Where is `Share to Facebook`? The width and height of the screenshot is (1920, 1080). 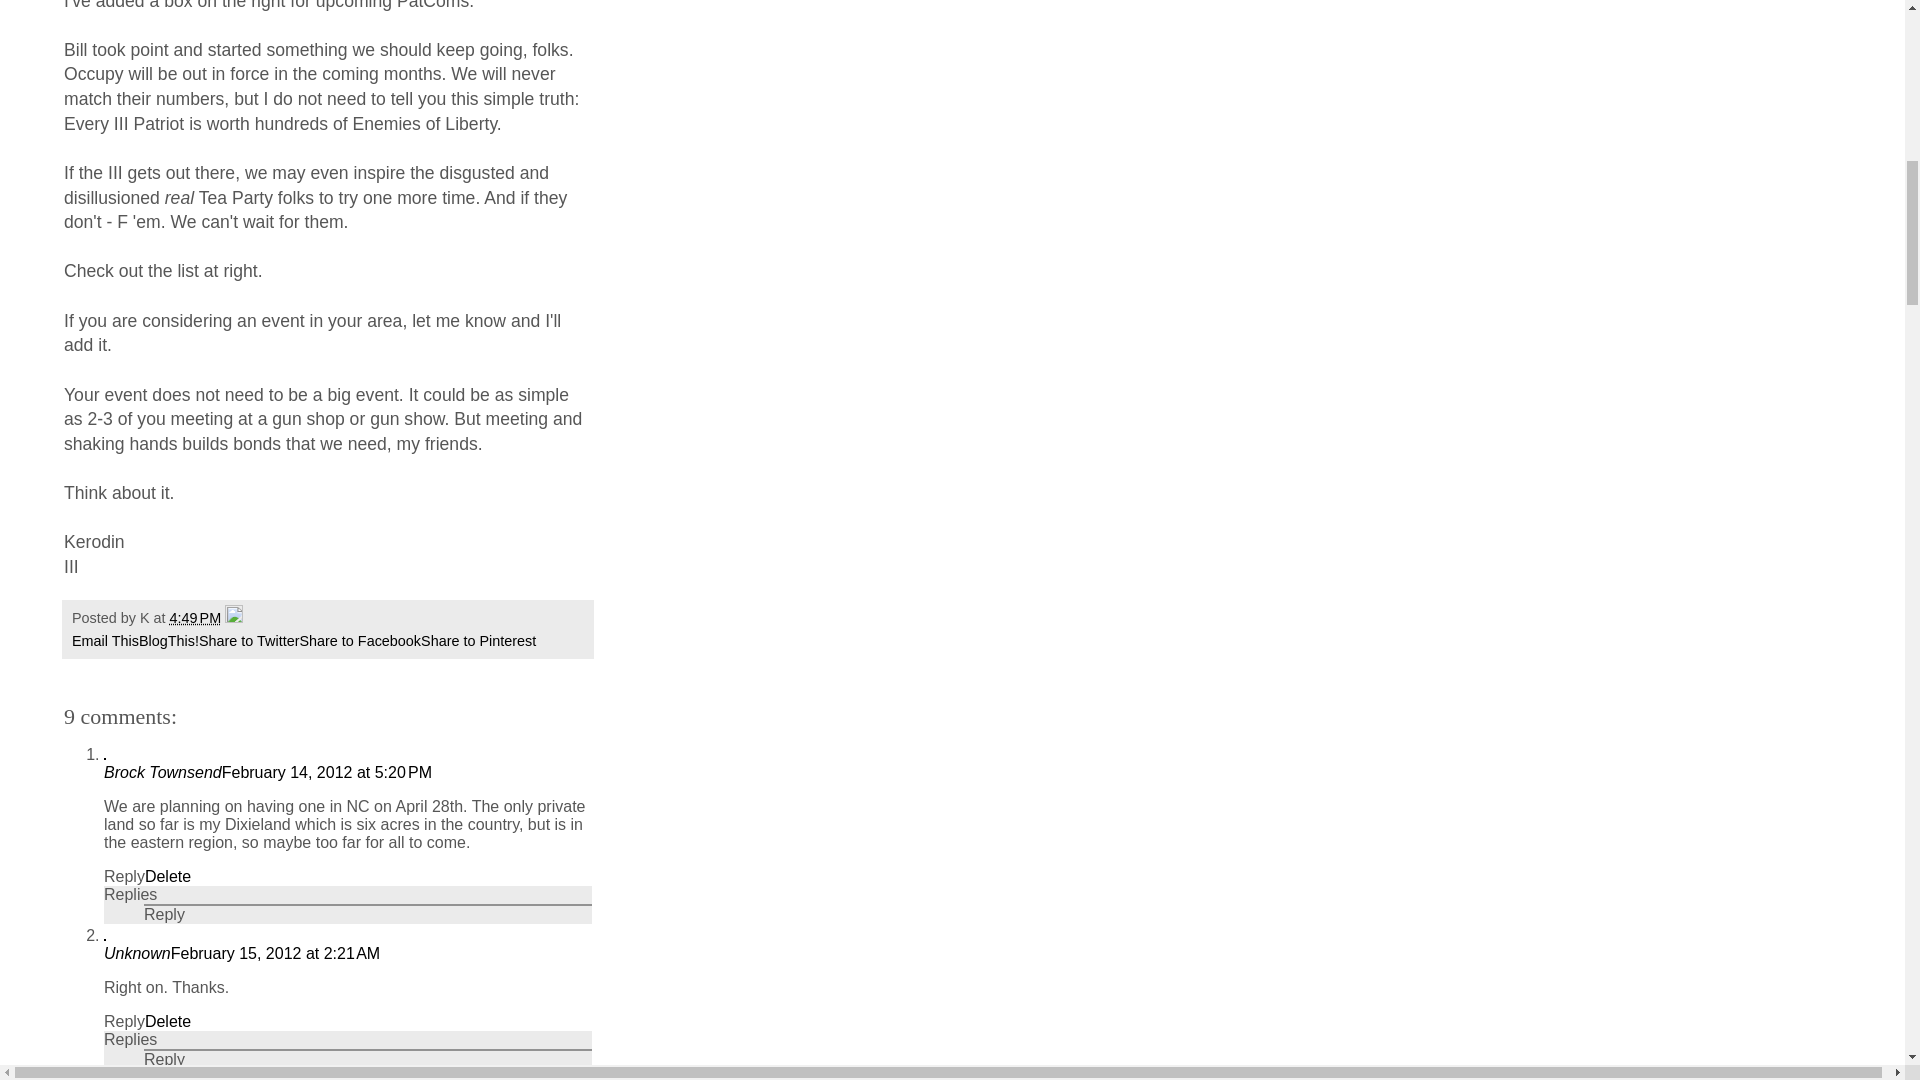
Share to Facebook is located at coordinates (360, 640).